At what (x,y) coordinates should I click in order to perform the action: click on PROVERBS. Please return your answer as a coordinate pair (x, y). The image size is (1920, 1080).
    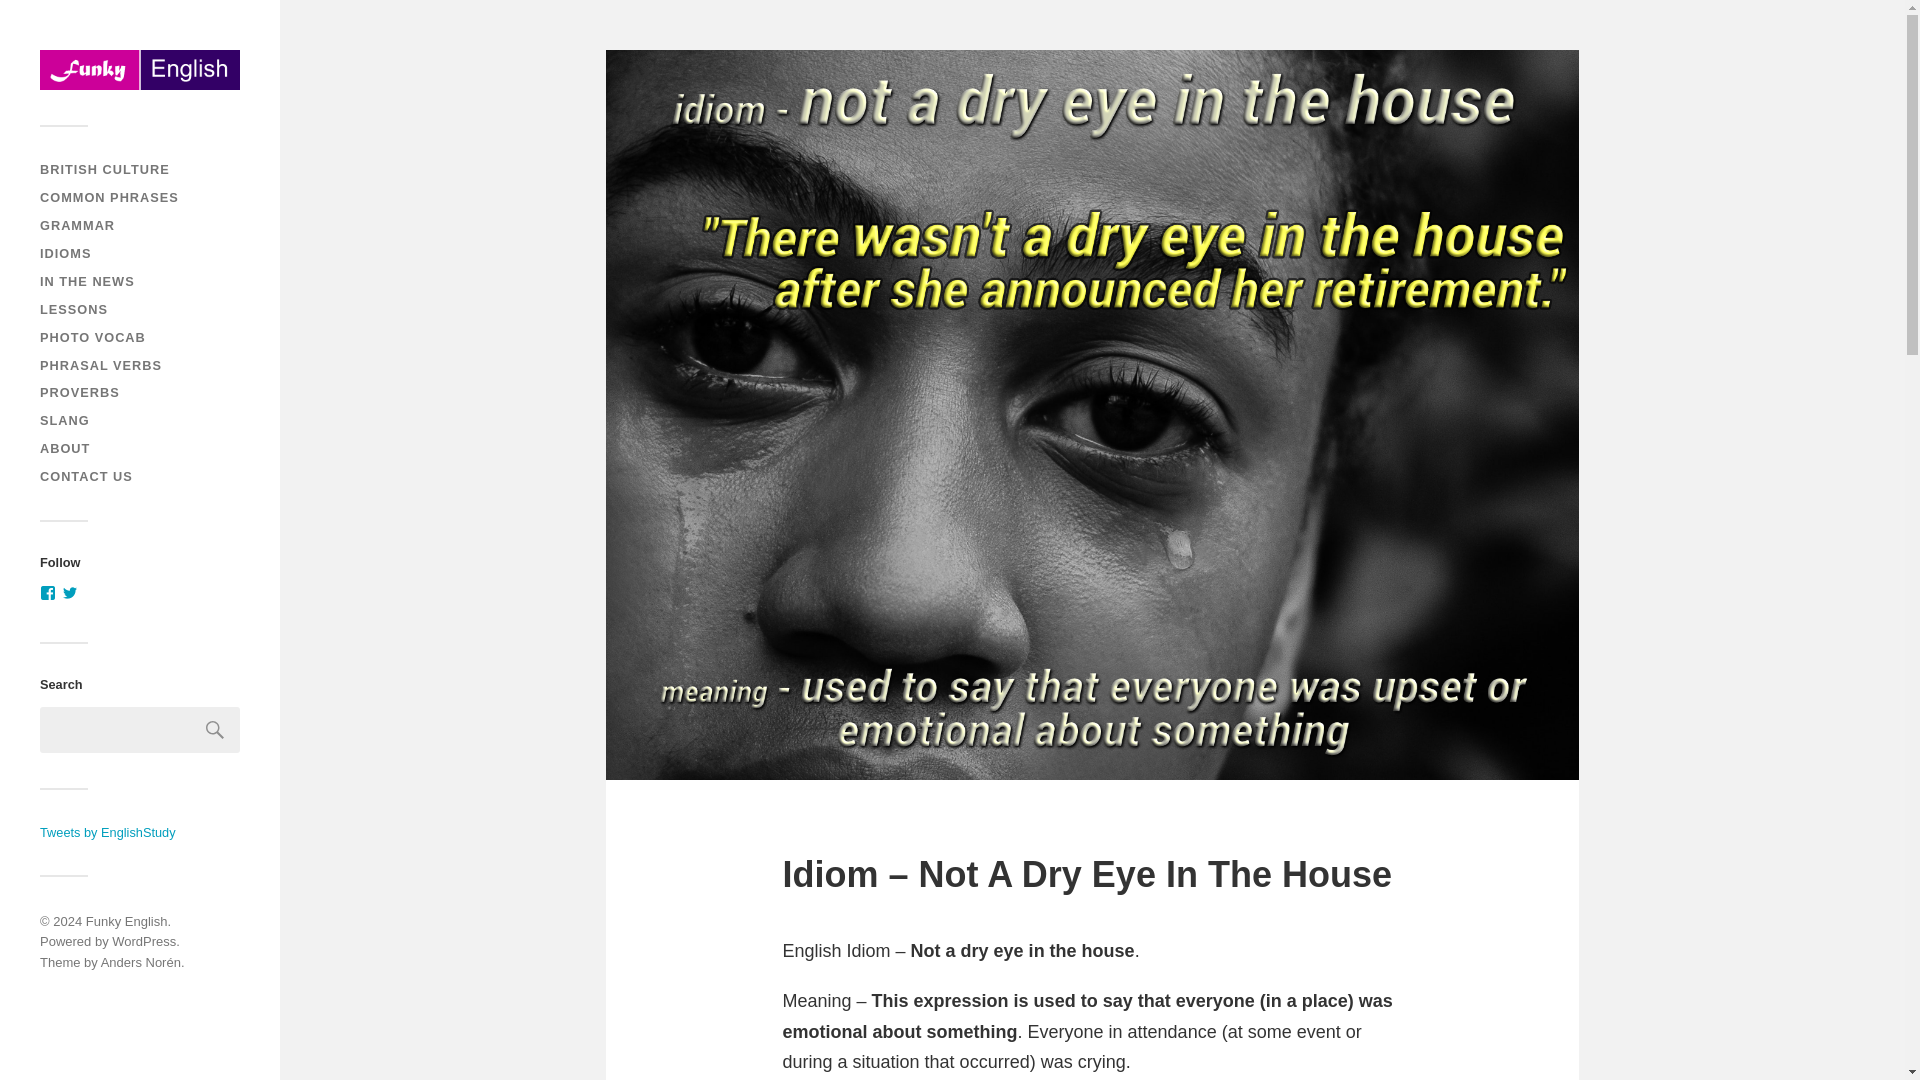
    Looking at the image, I should click on (80, 392).